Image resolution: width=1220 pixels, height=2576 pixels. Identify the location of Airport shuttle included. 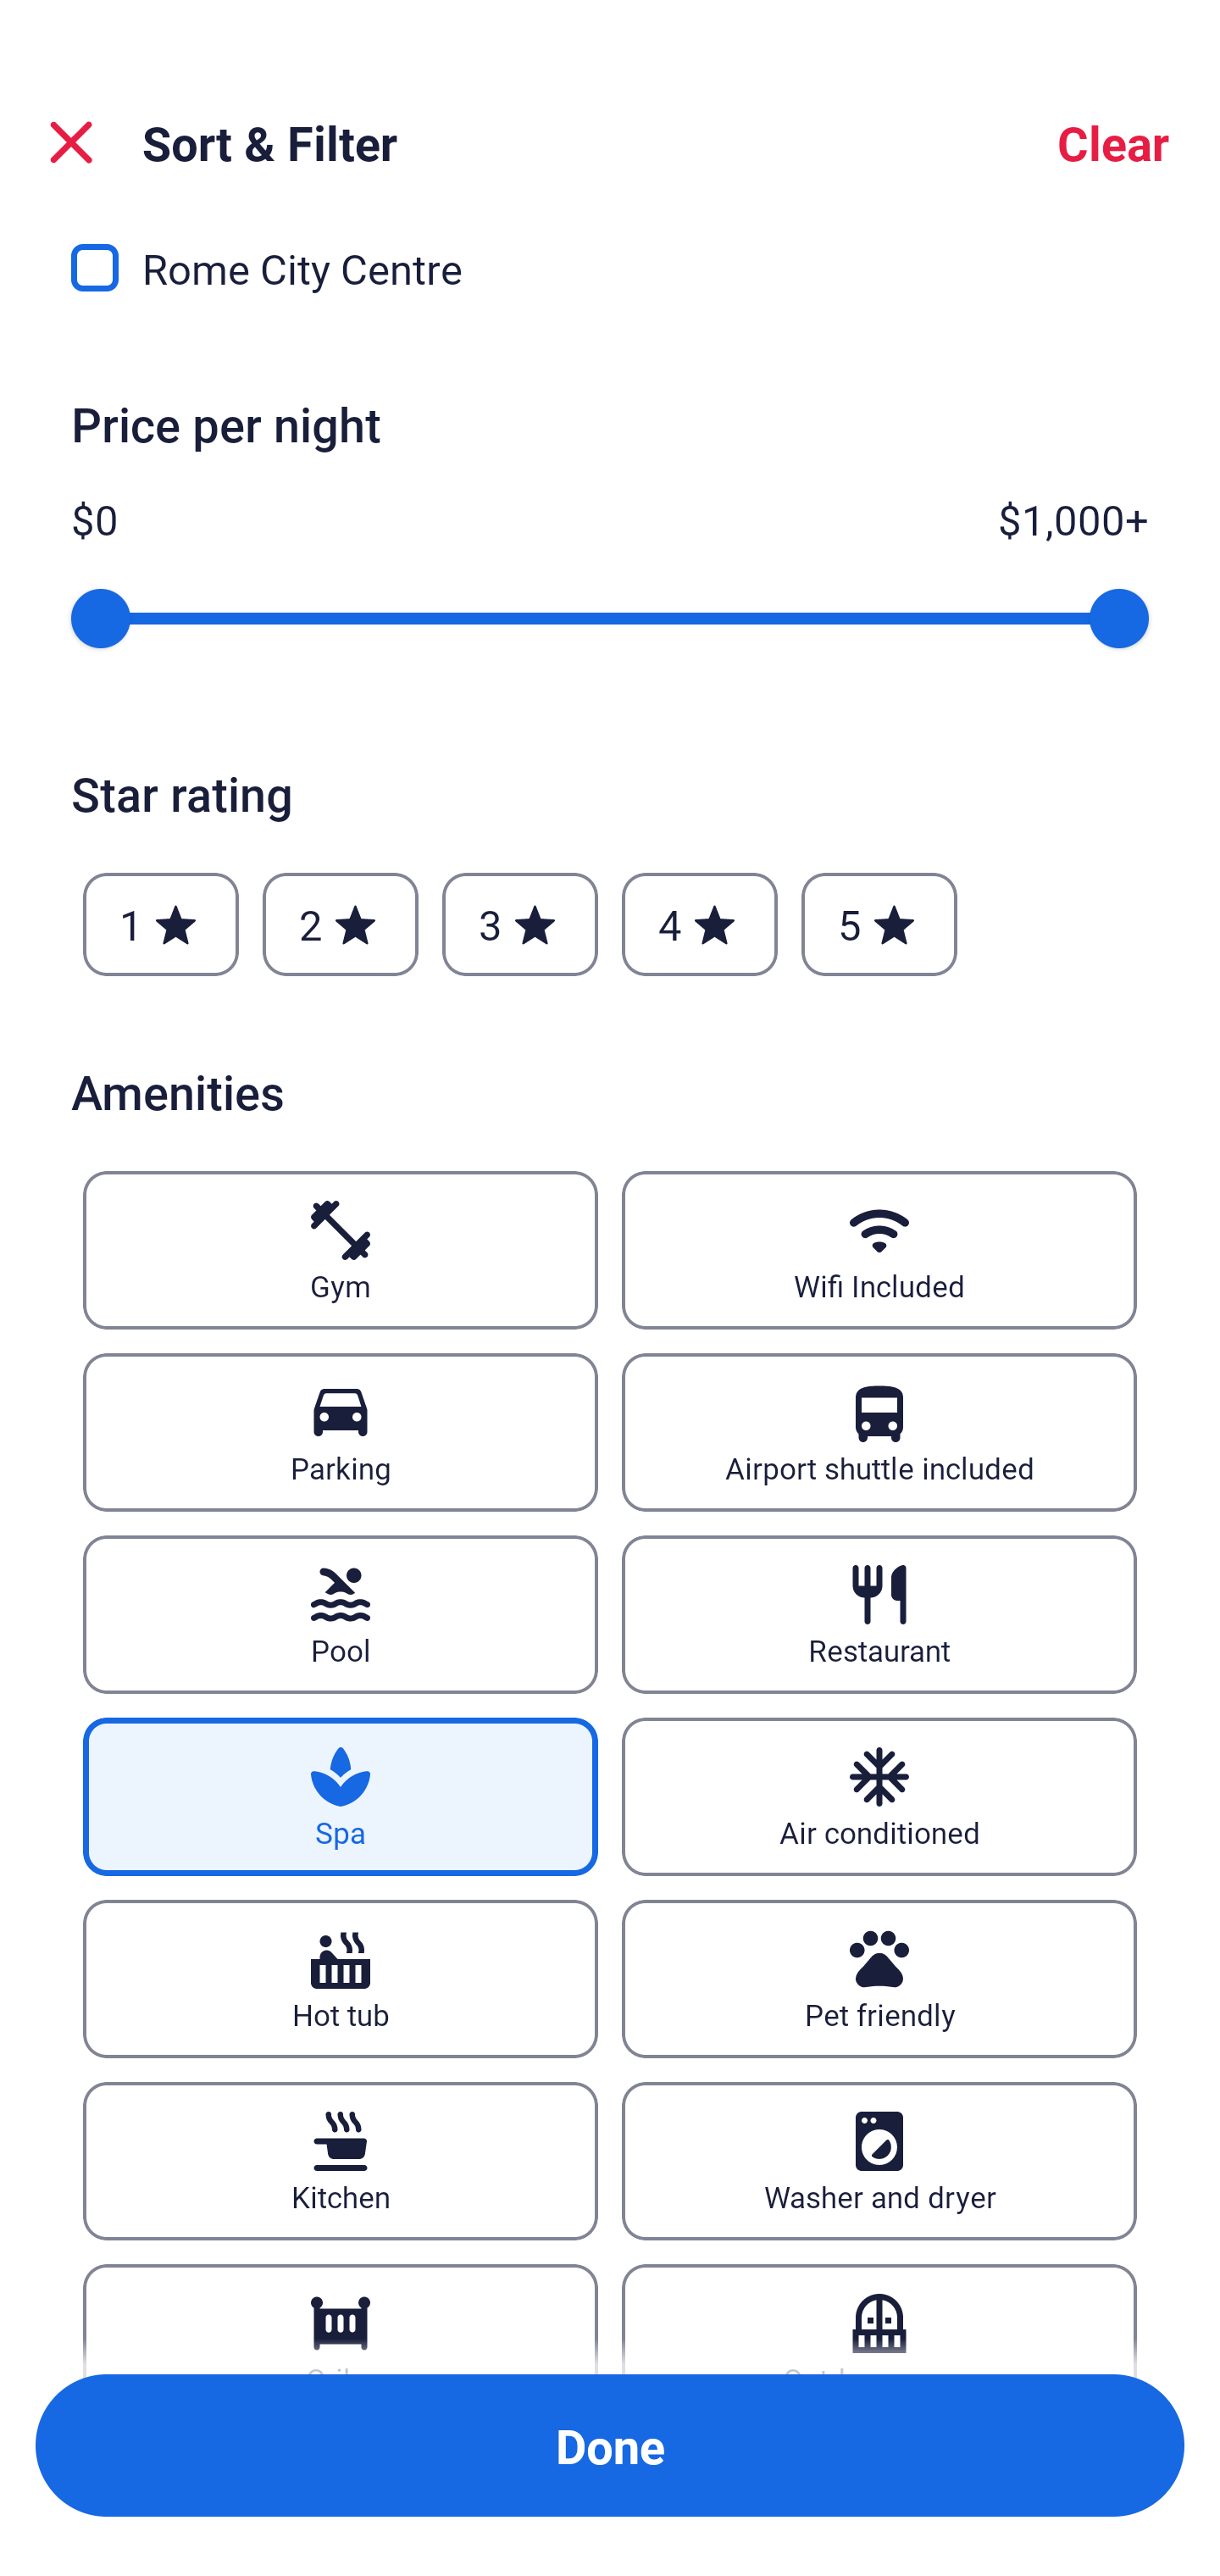
(879, 1432).